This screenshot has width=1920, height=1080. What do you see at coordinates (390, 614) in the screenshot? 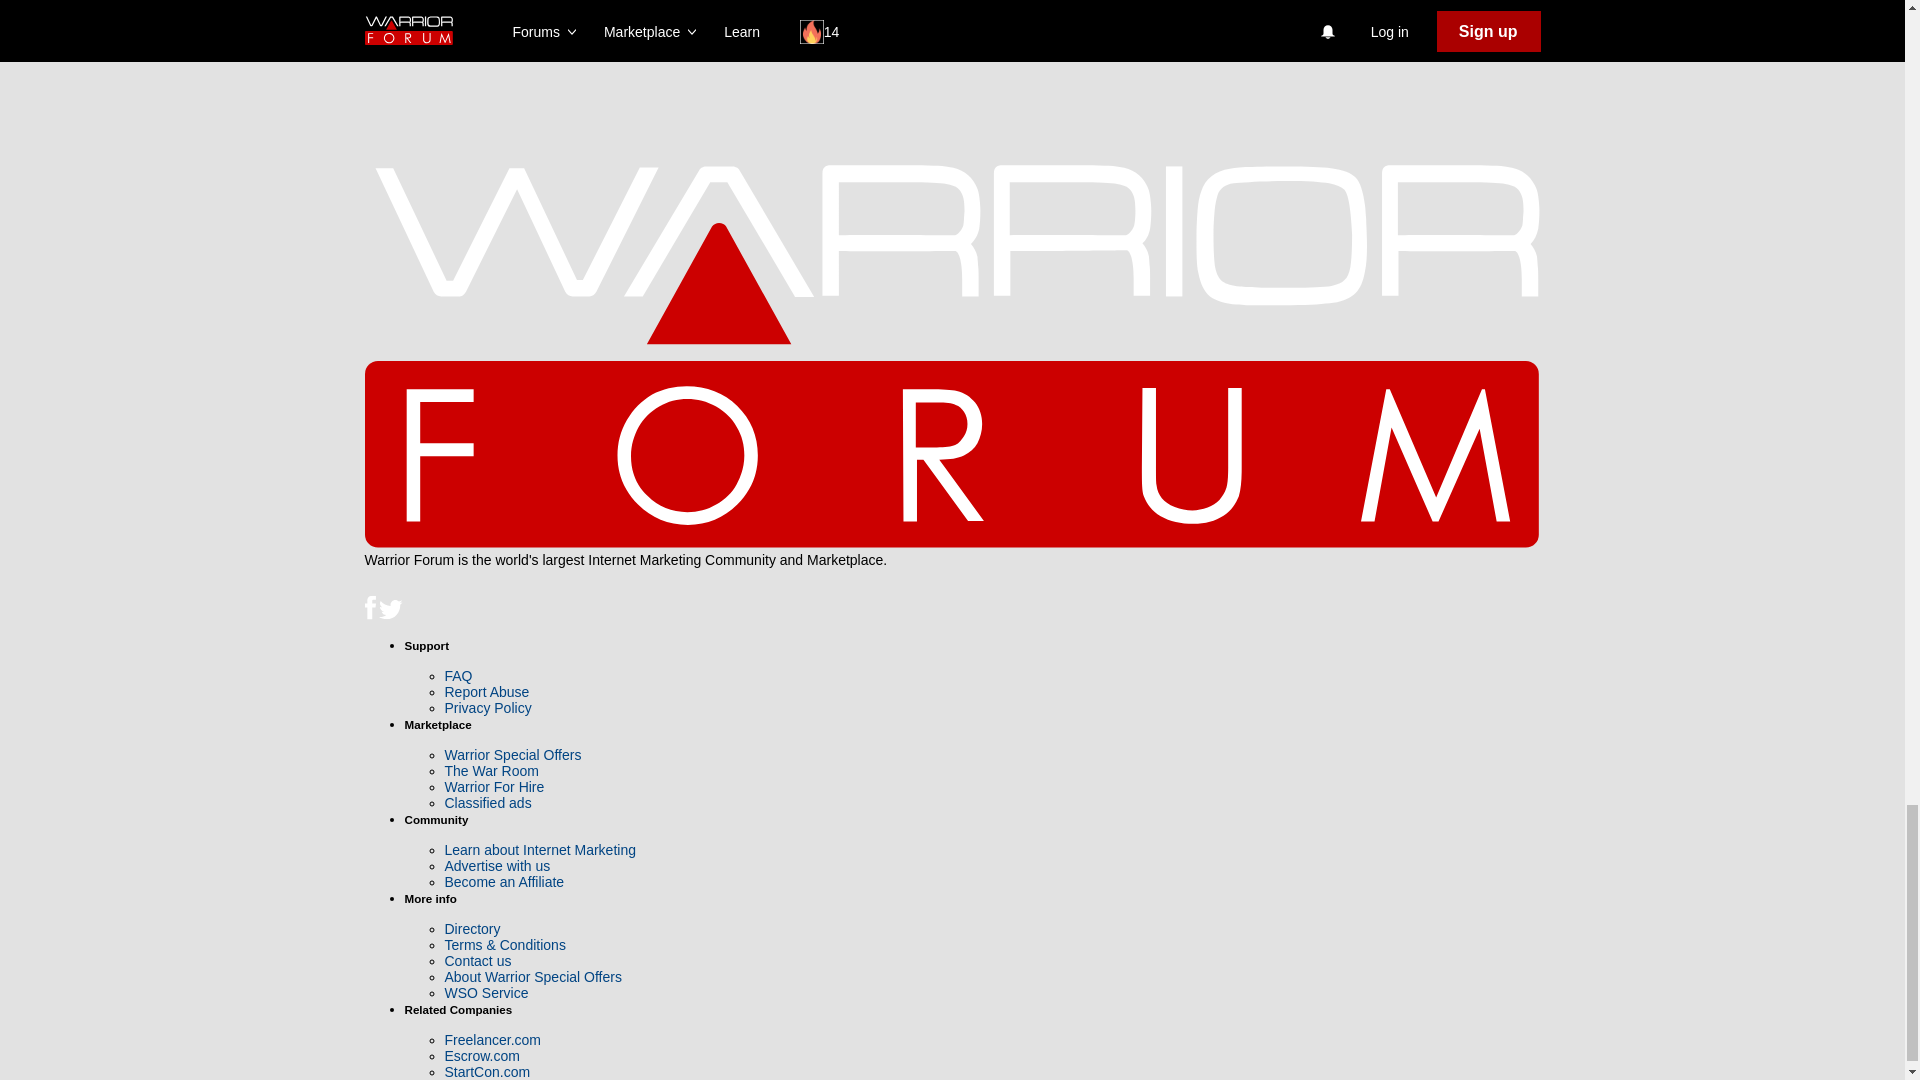
I see `Warrior Forum on Twitter` at bounding box center [390, 614].